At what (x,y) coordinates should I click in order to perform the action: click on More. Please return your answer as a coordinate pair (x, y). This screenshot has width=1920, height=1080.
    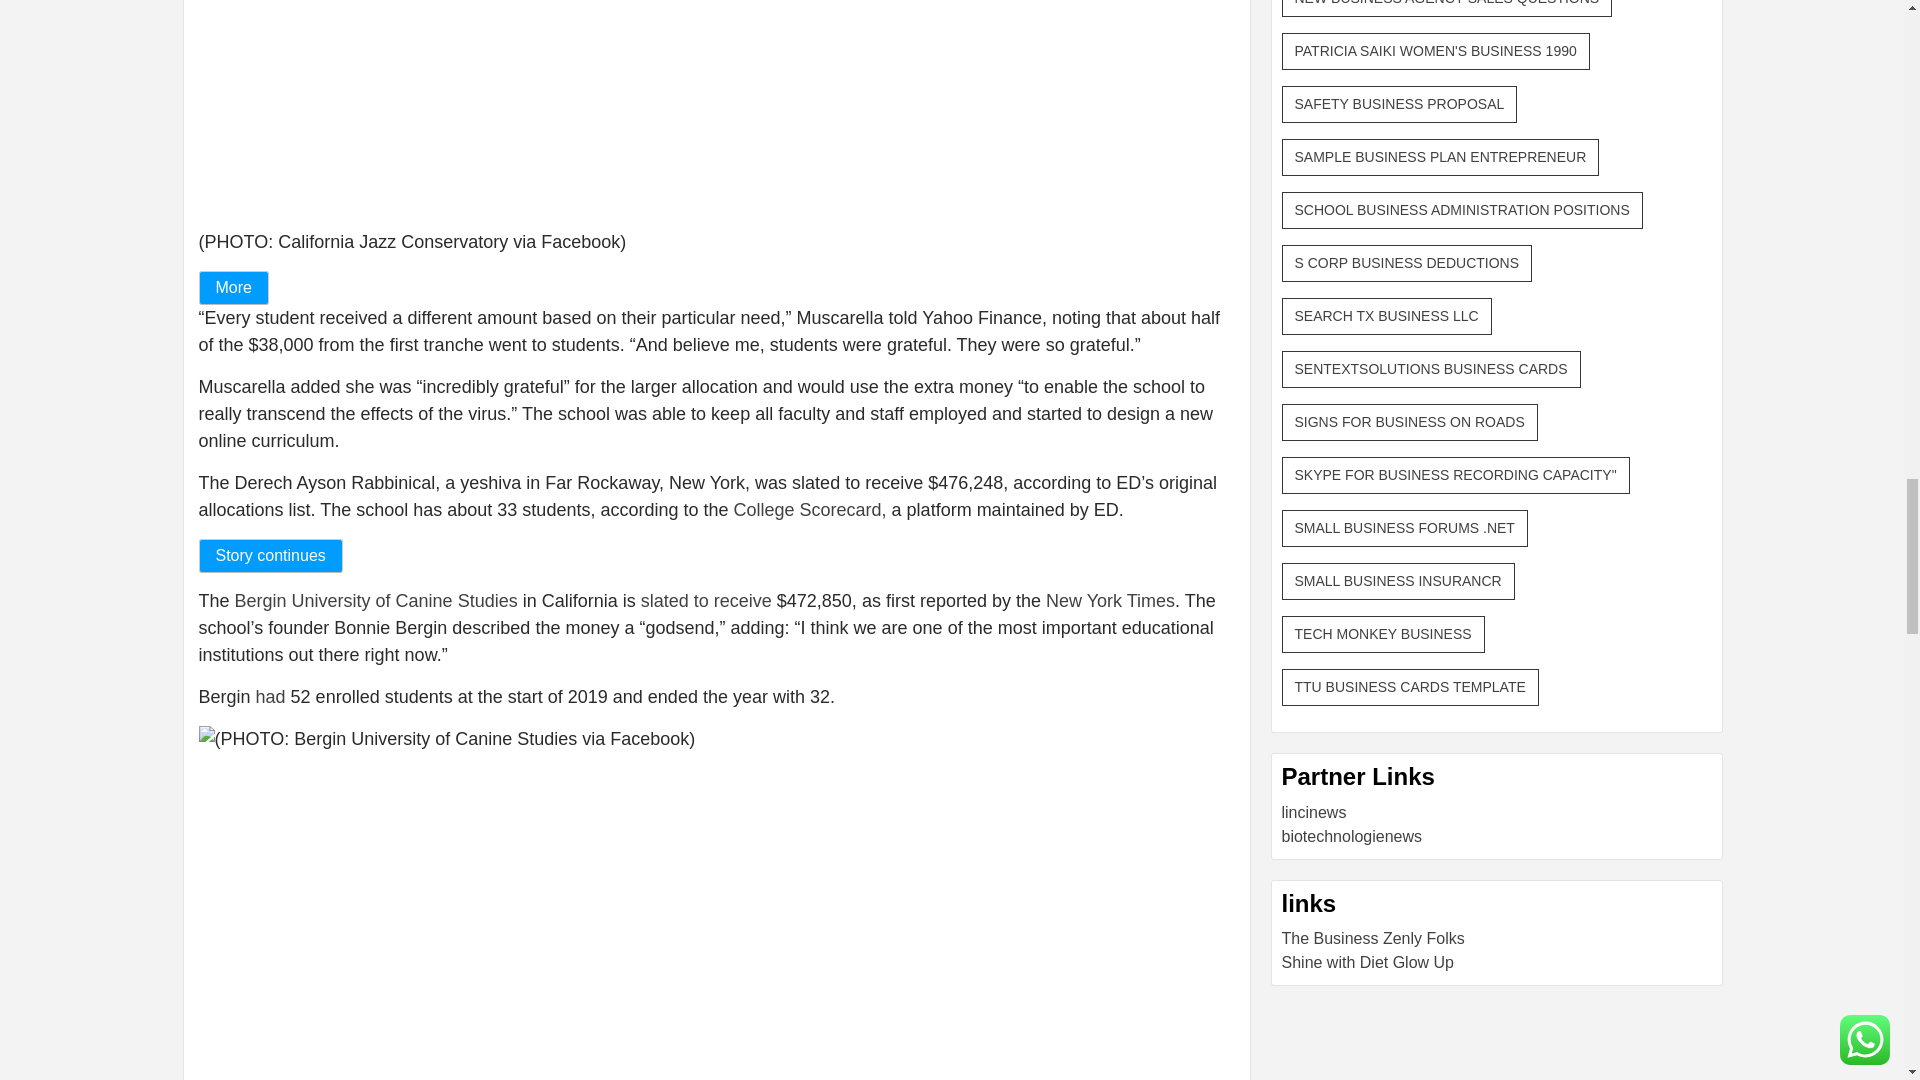
    Looking at the image, I should click on (232, 288).